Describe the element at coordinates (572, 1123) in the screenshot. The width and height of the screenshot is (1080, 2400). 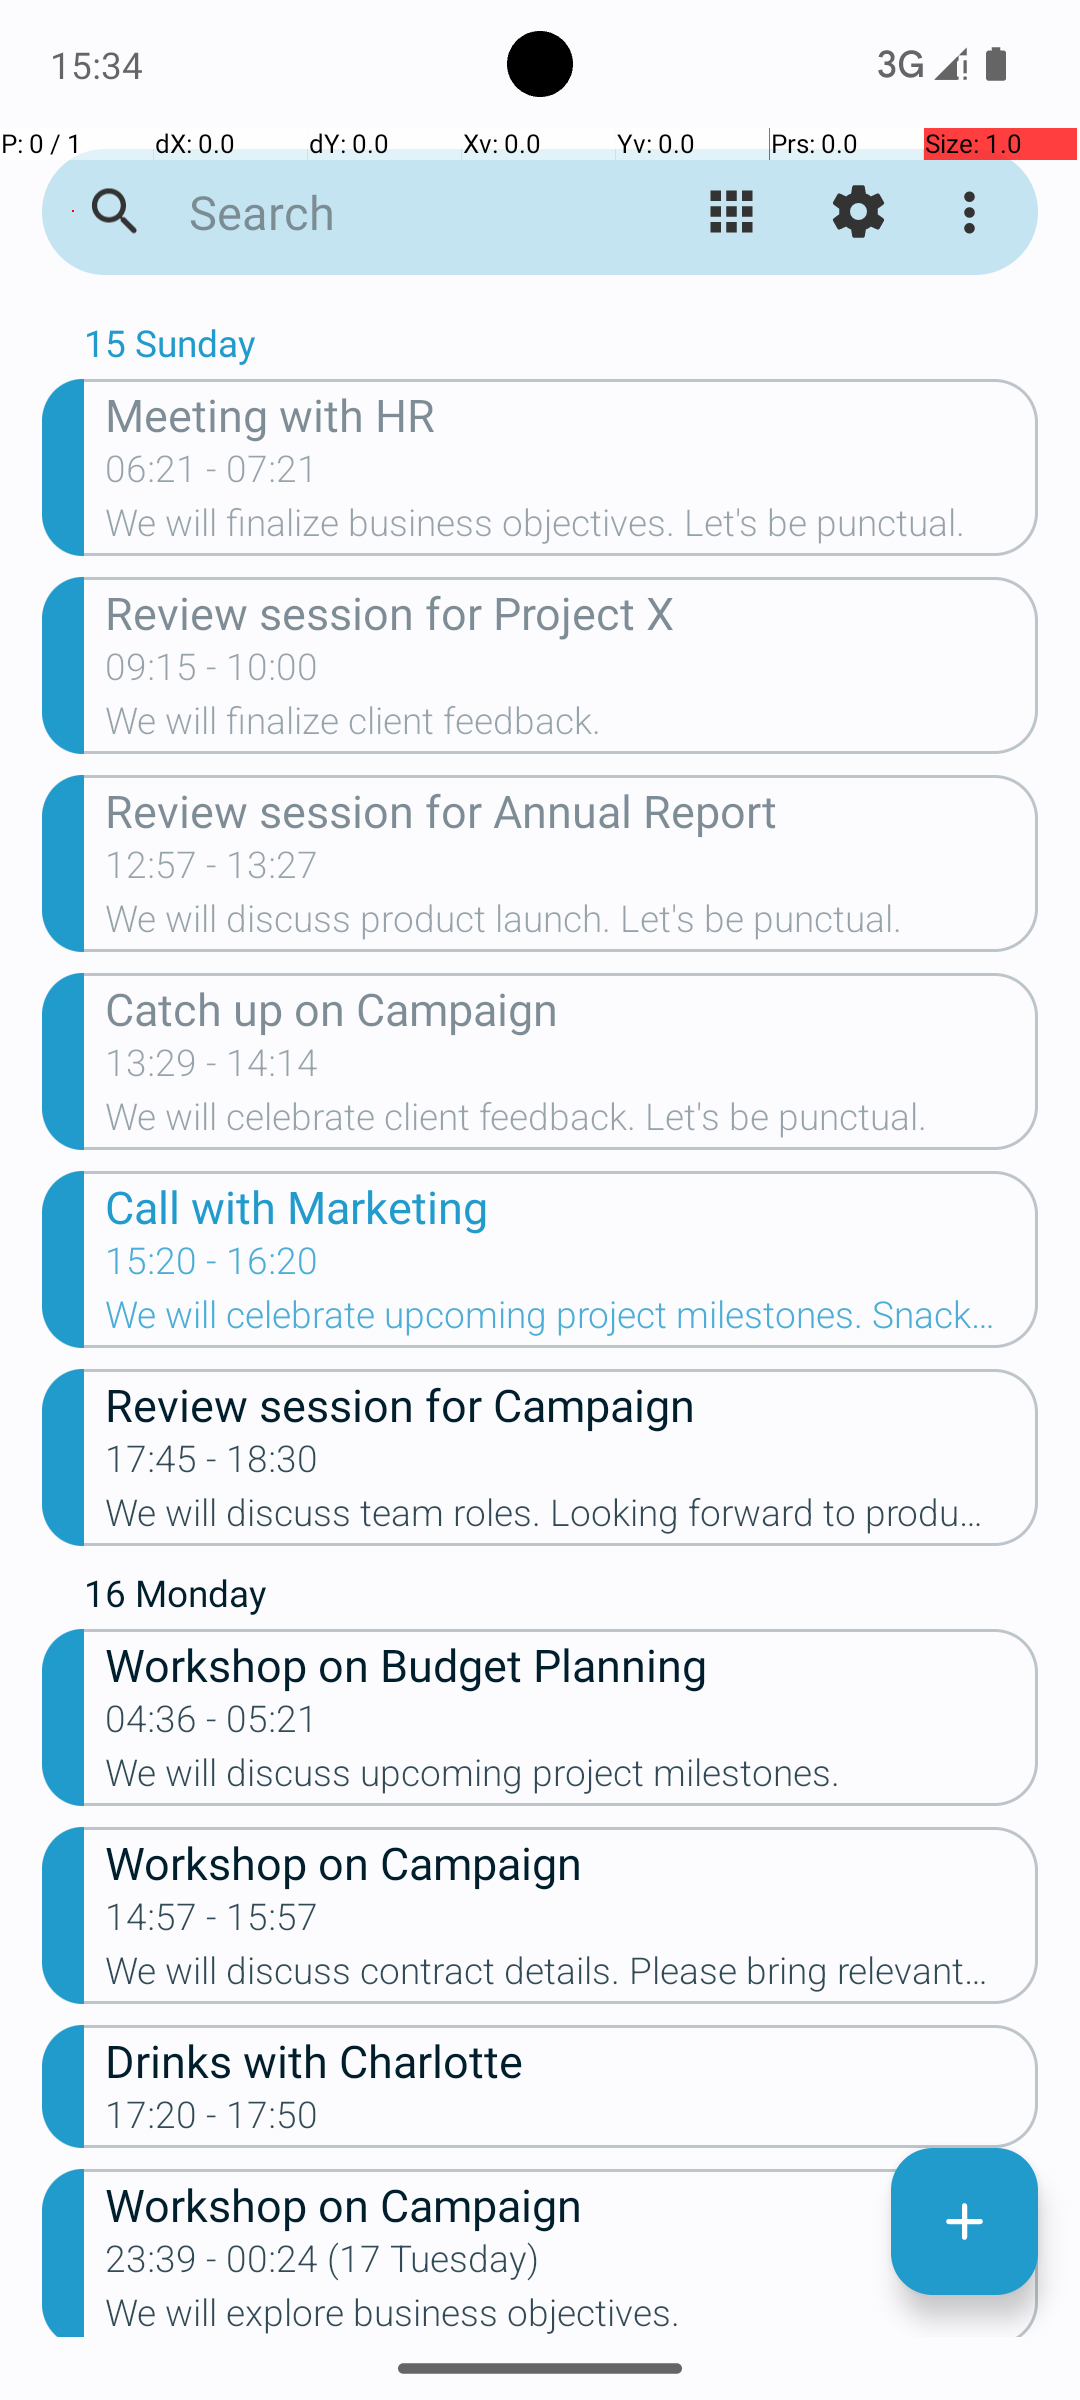
I see `We will celebrate client feedback. Let's be punctual.` at that location.